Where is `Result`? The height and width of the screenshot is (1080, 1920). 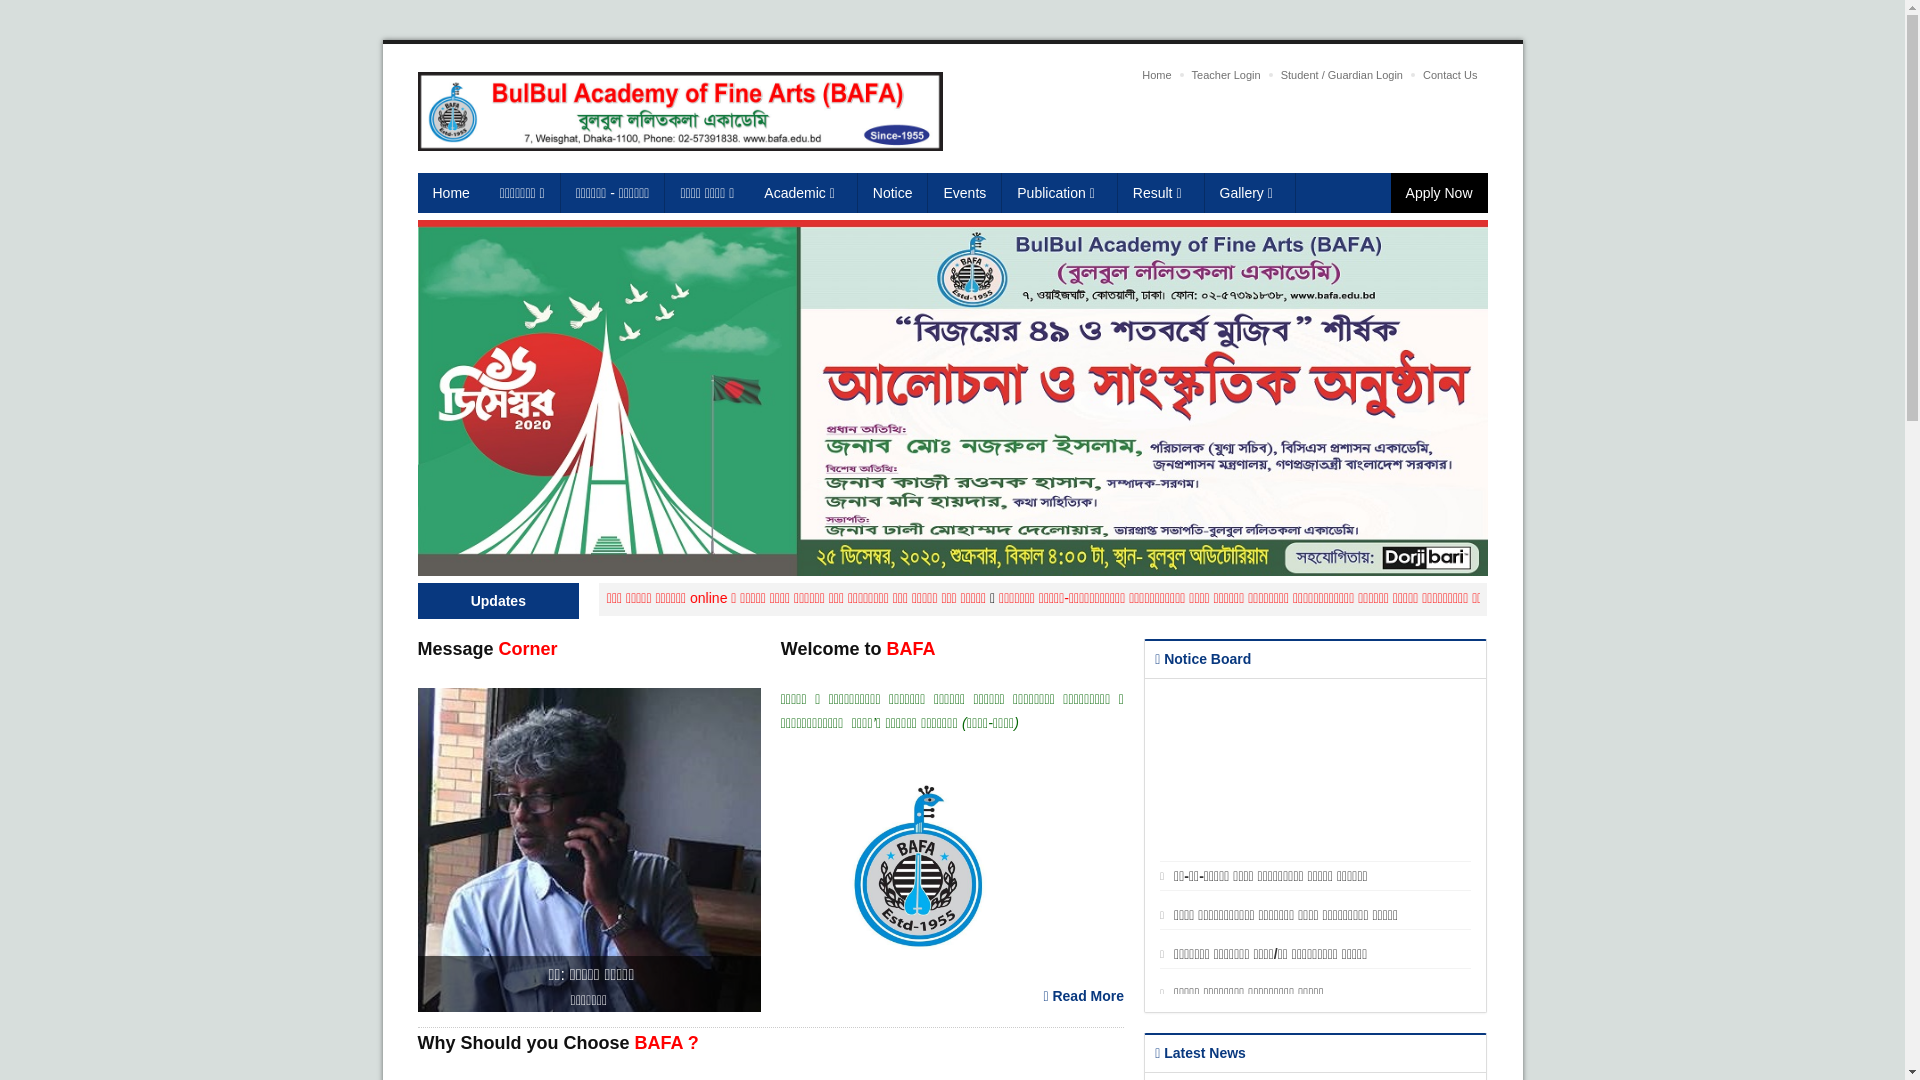
Result is located at coordinates (1162, 193).